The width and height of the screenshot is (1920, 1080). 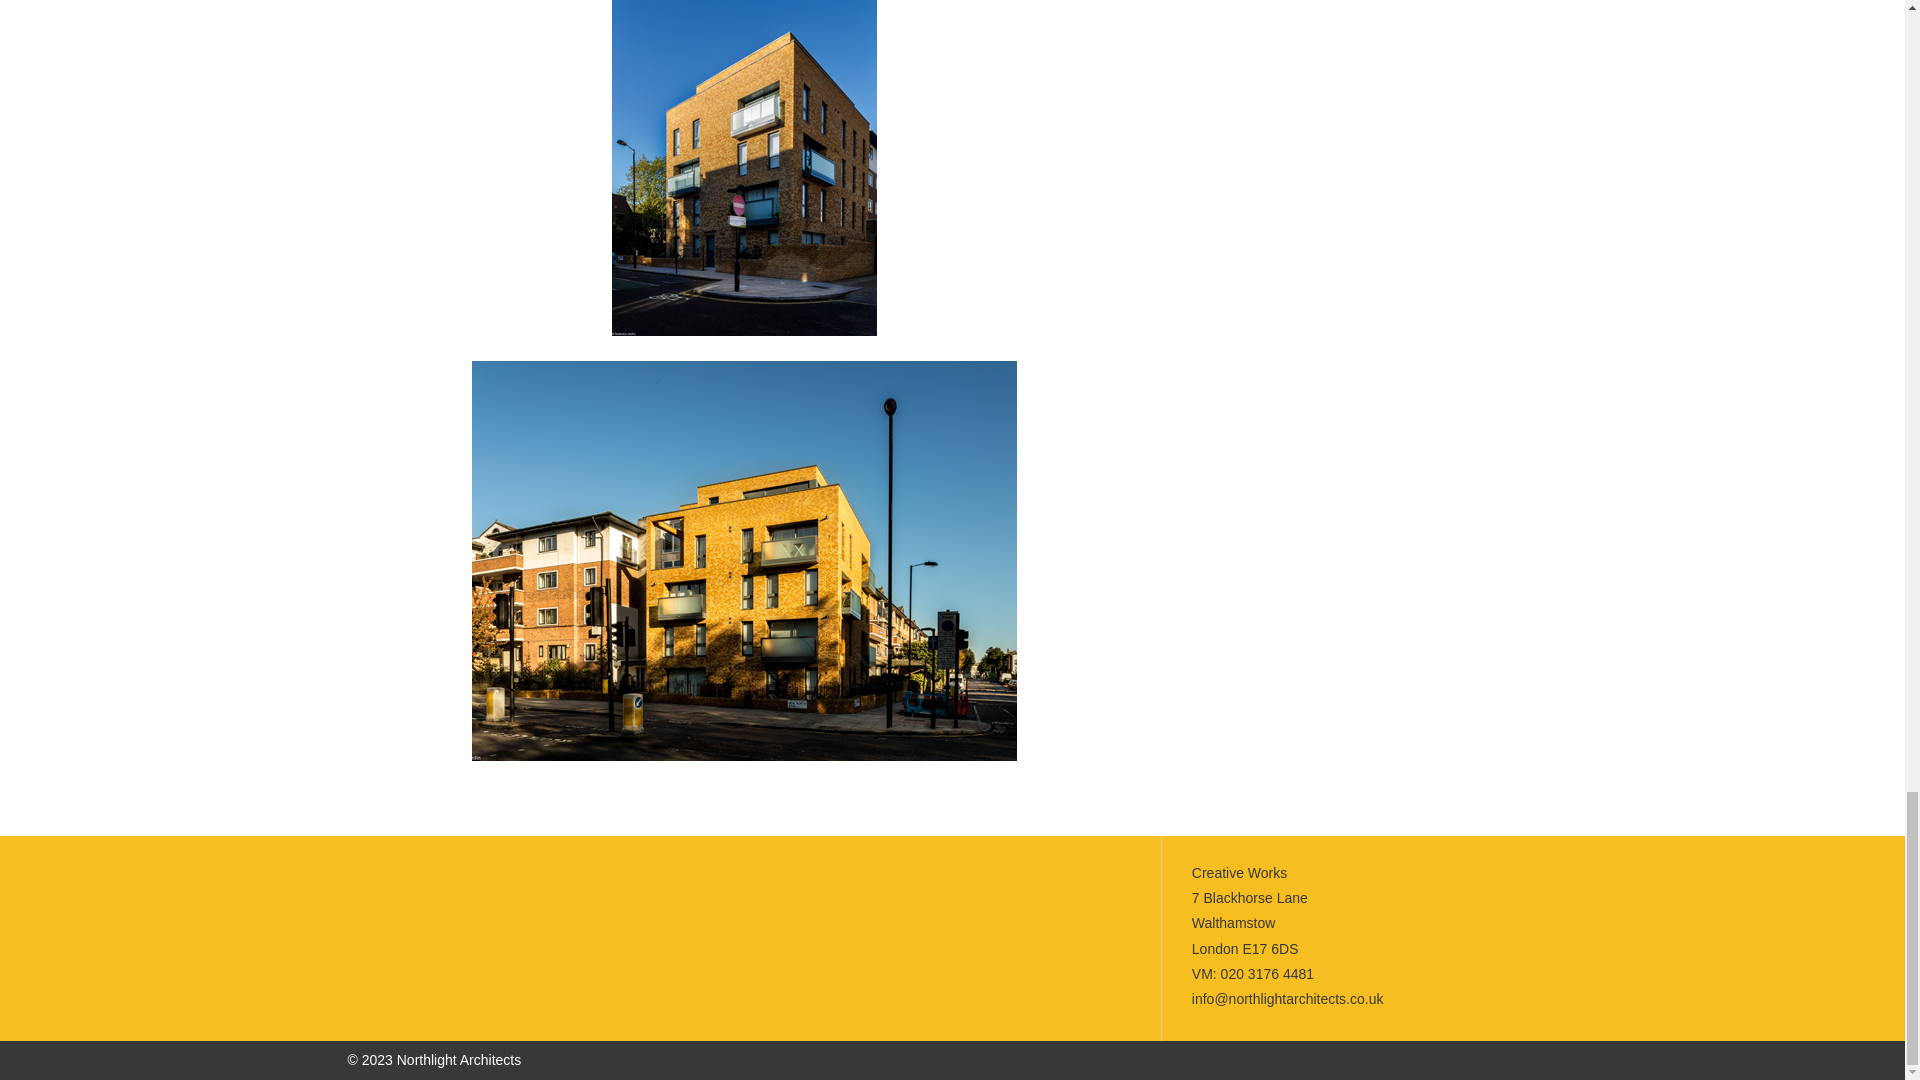 I want to click on project4-image918, so click(x=744, y=560).